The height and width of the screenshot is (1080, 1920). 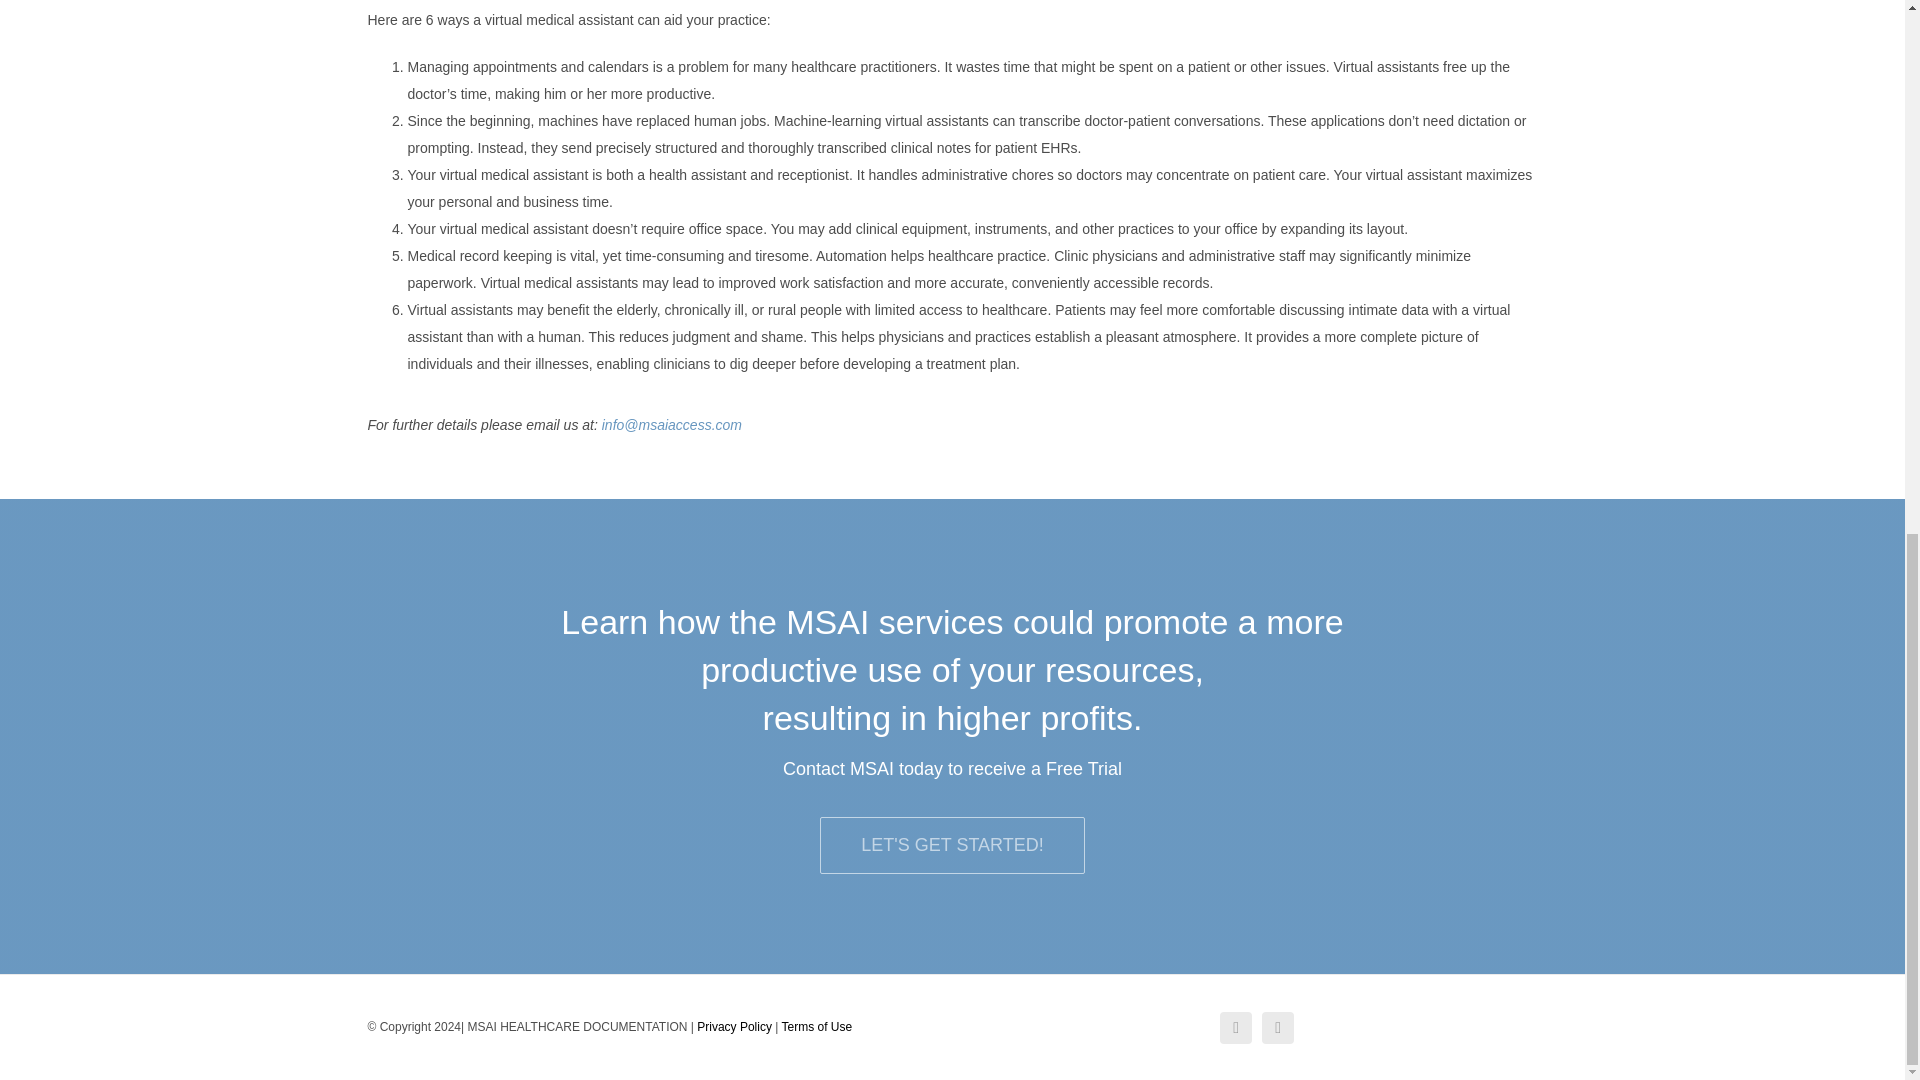 I want to click on Twitter, so click(x=1278, y=1028).